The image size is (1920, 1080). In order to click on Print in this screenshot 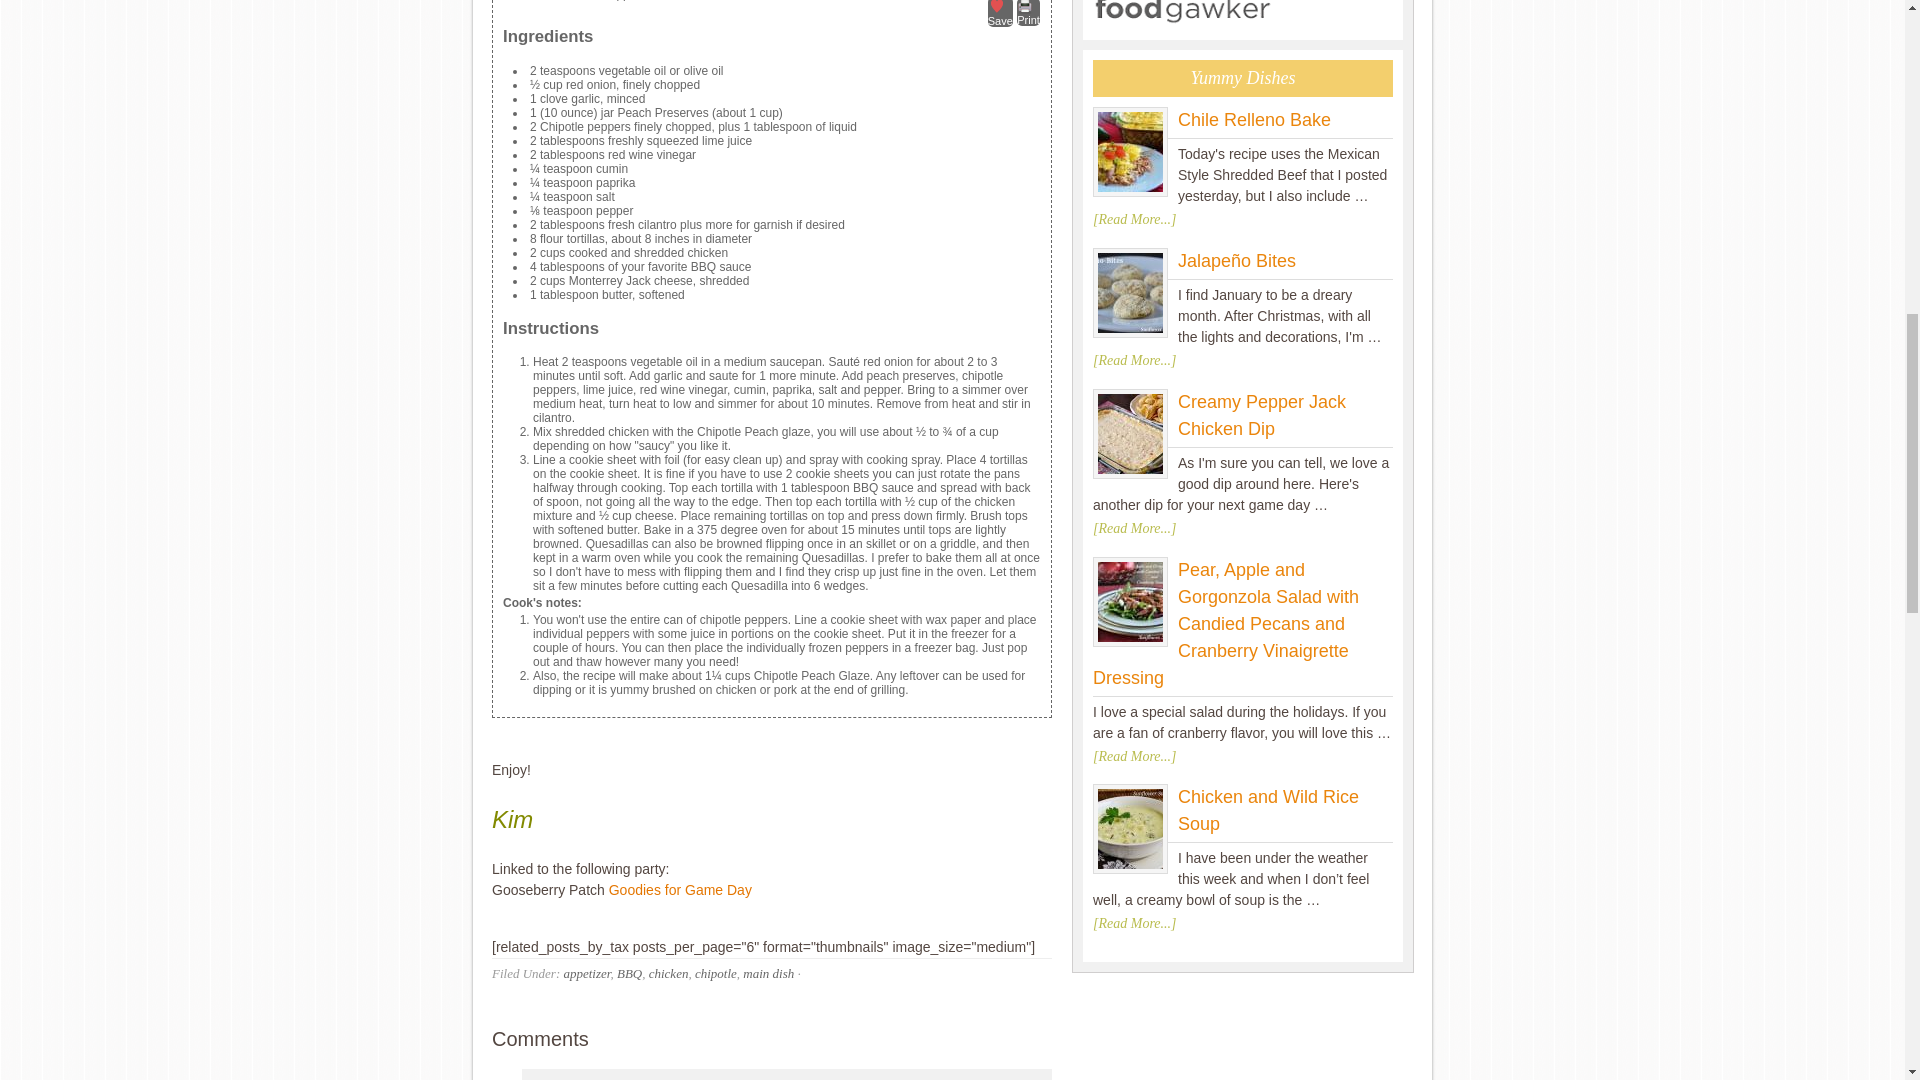, I will do `click(1028, 12)`.